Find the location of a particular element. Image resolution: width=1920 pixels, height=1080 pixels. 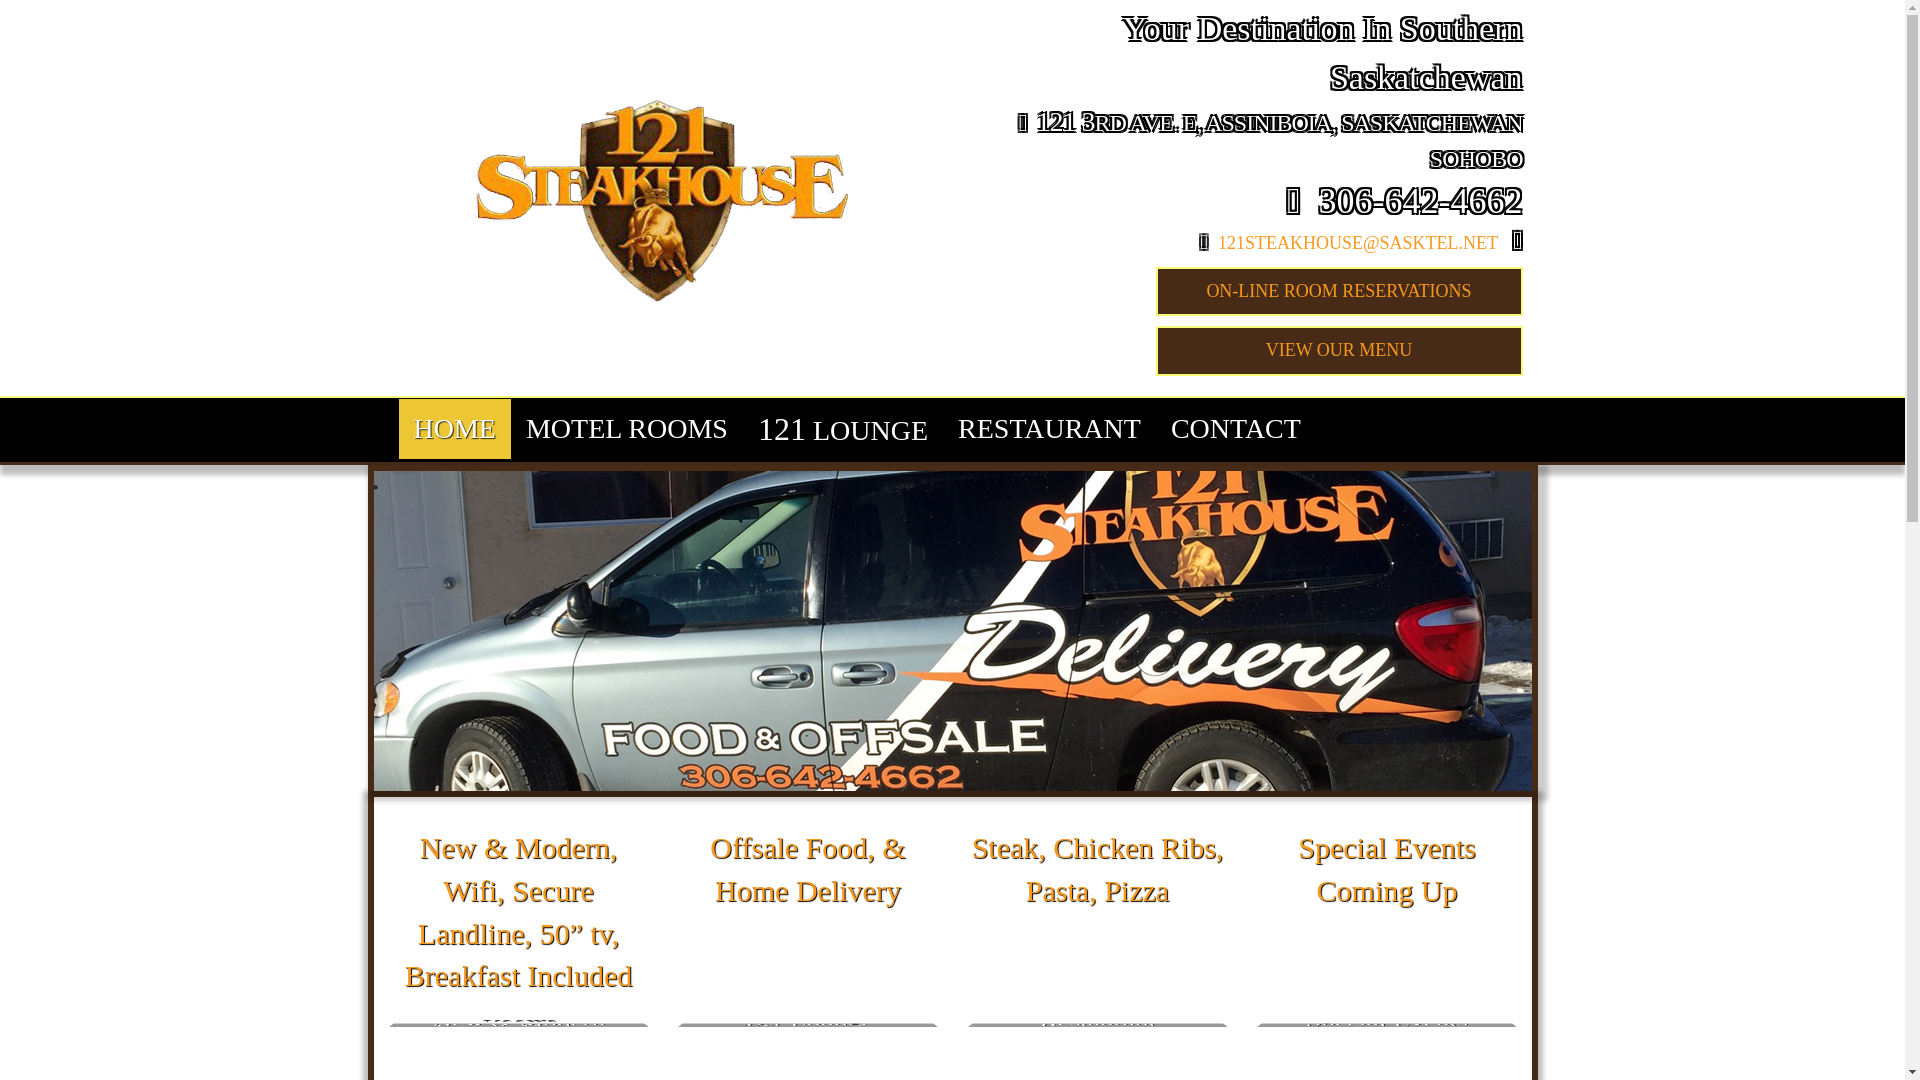

121 Lounge is located at coordinates (808, 927).